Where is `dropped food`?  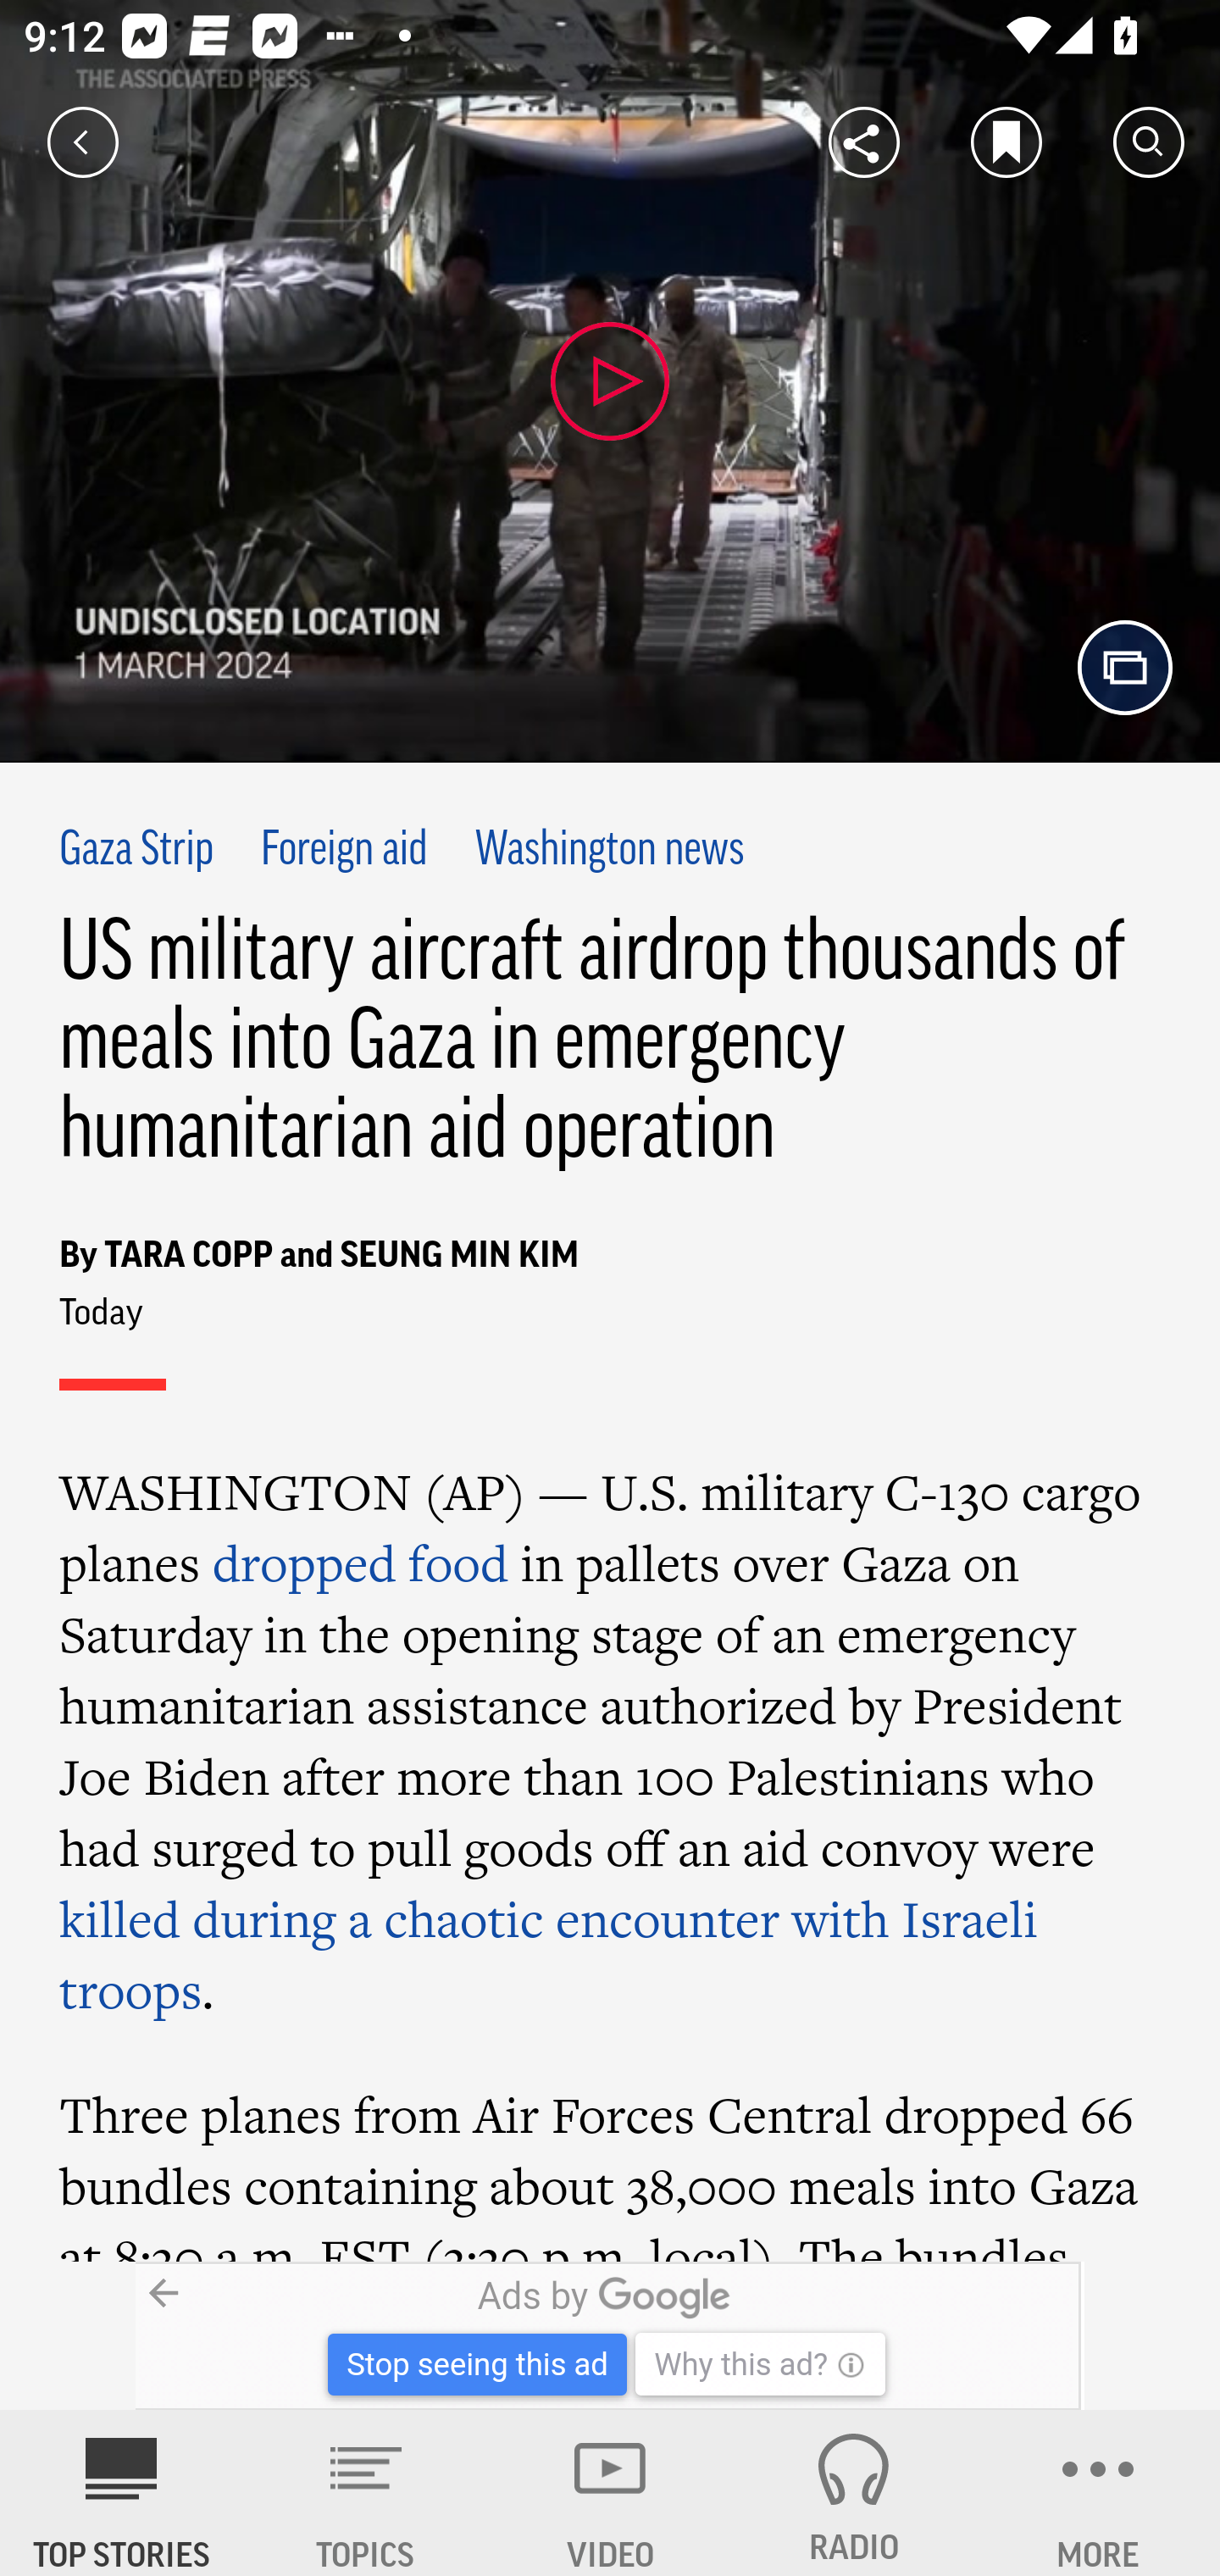
dropped food is located at coordinates (359, 1563).